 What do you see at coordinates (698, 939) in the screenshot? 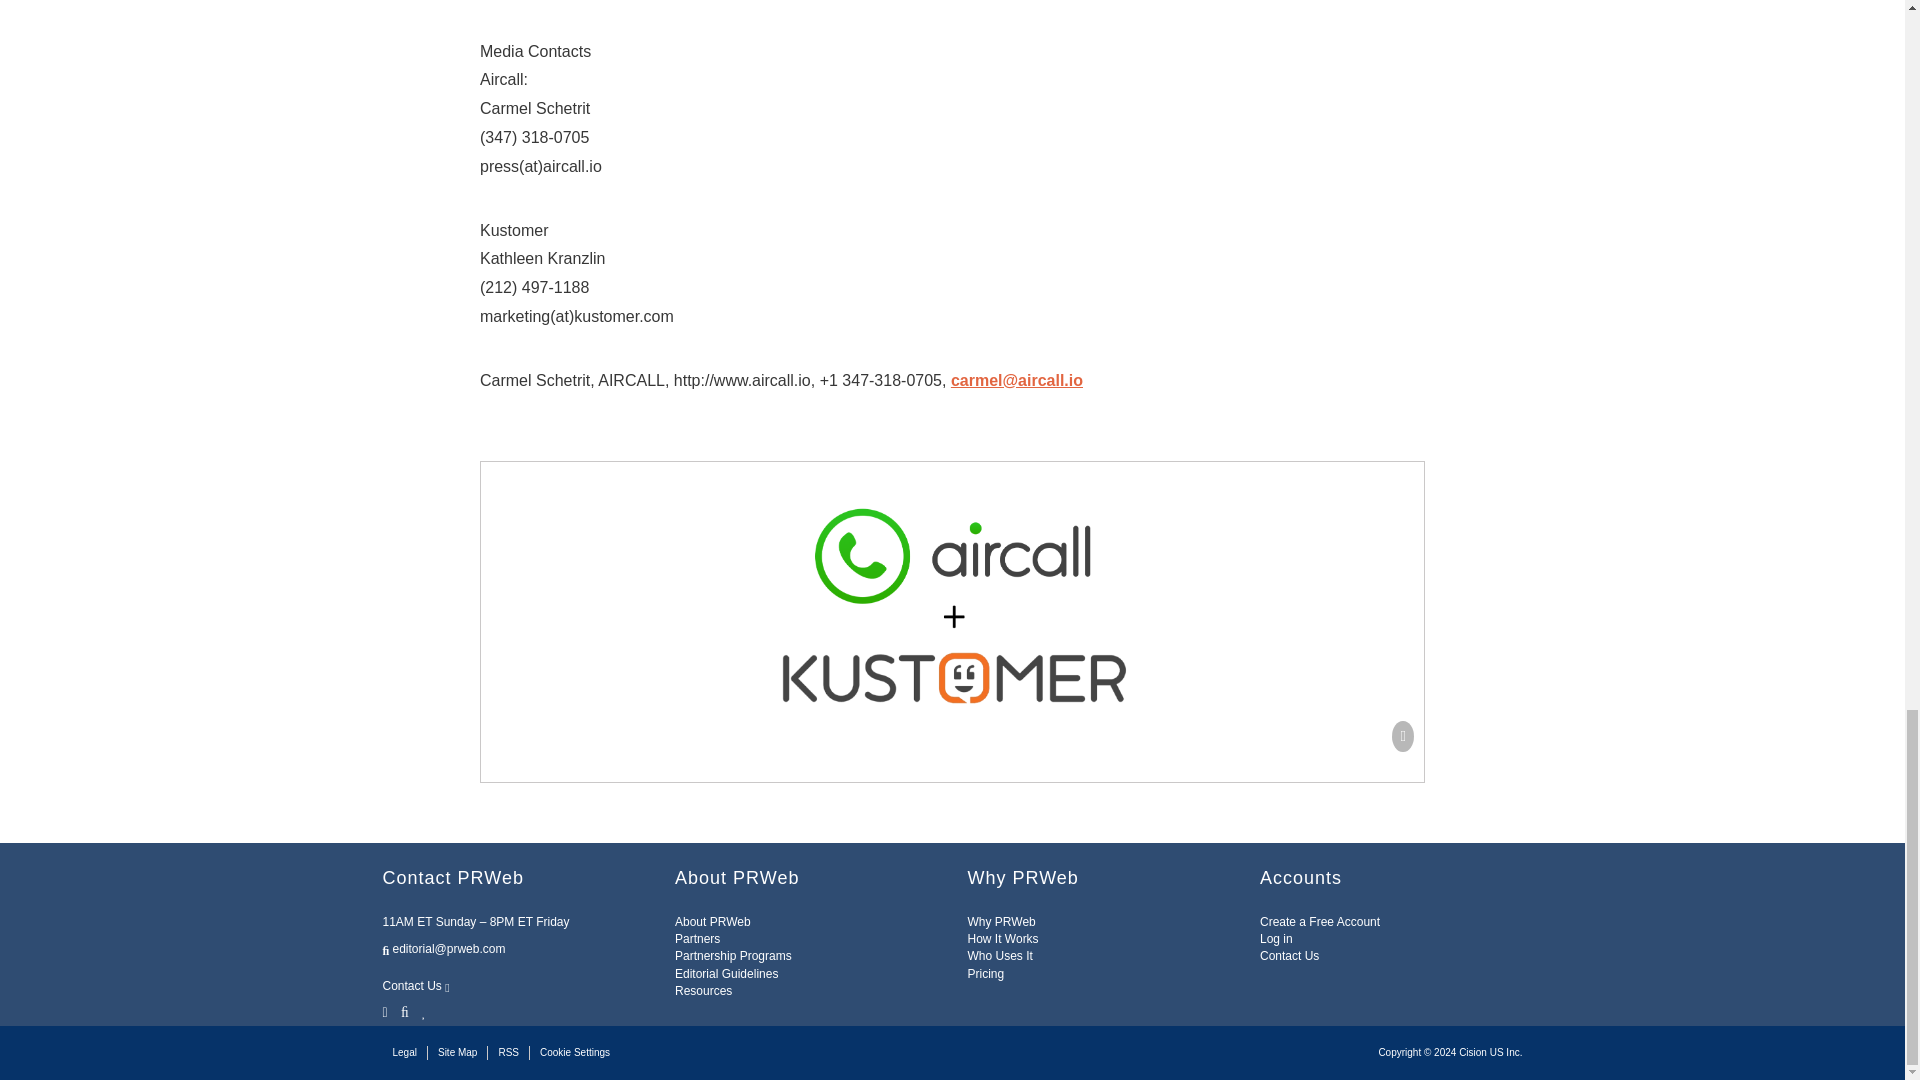
I see `Partners` at bounding box center [698, 939].